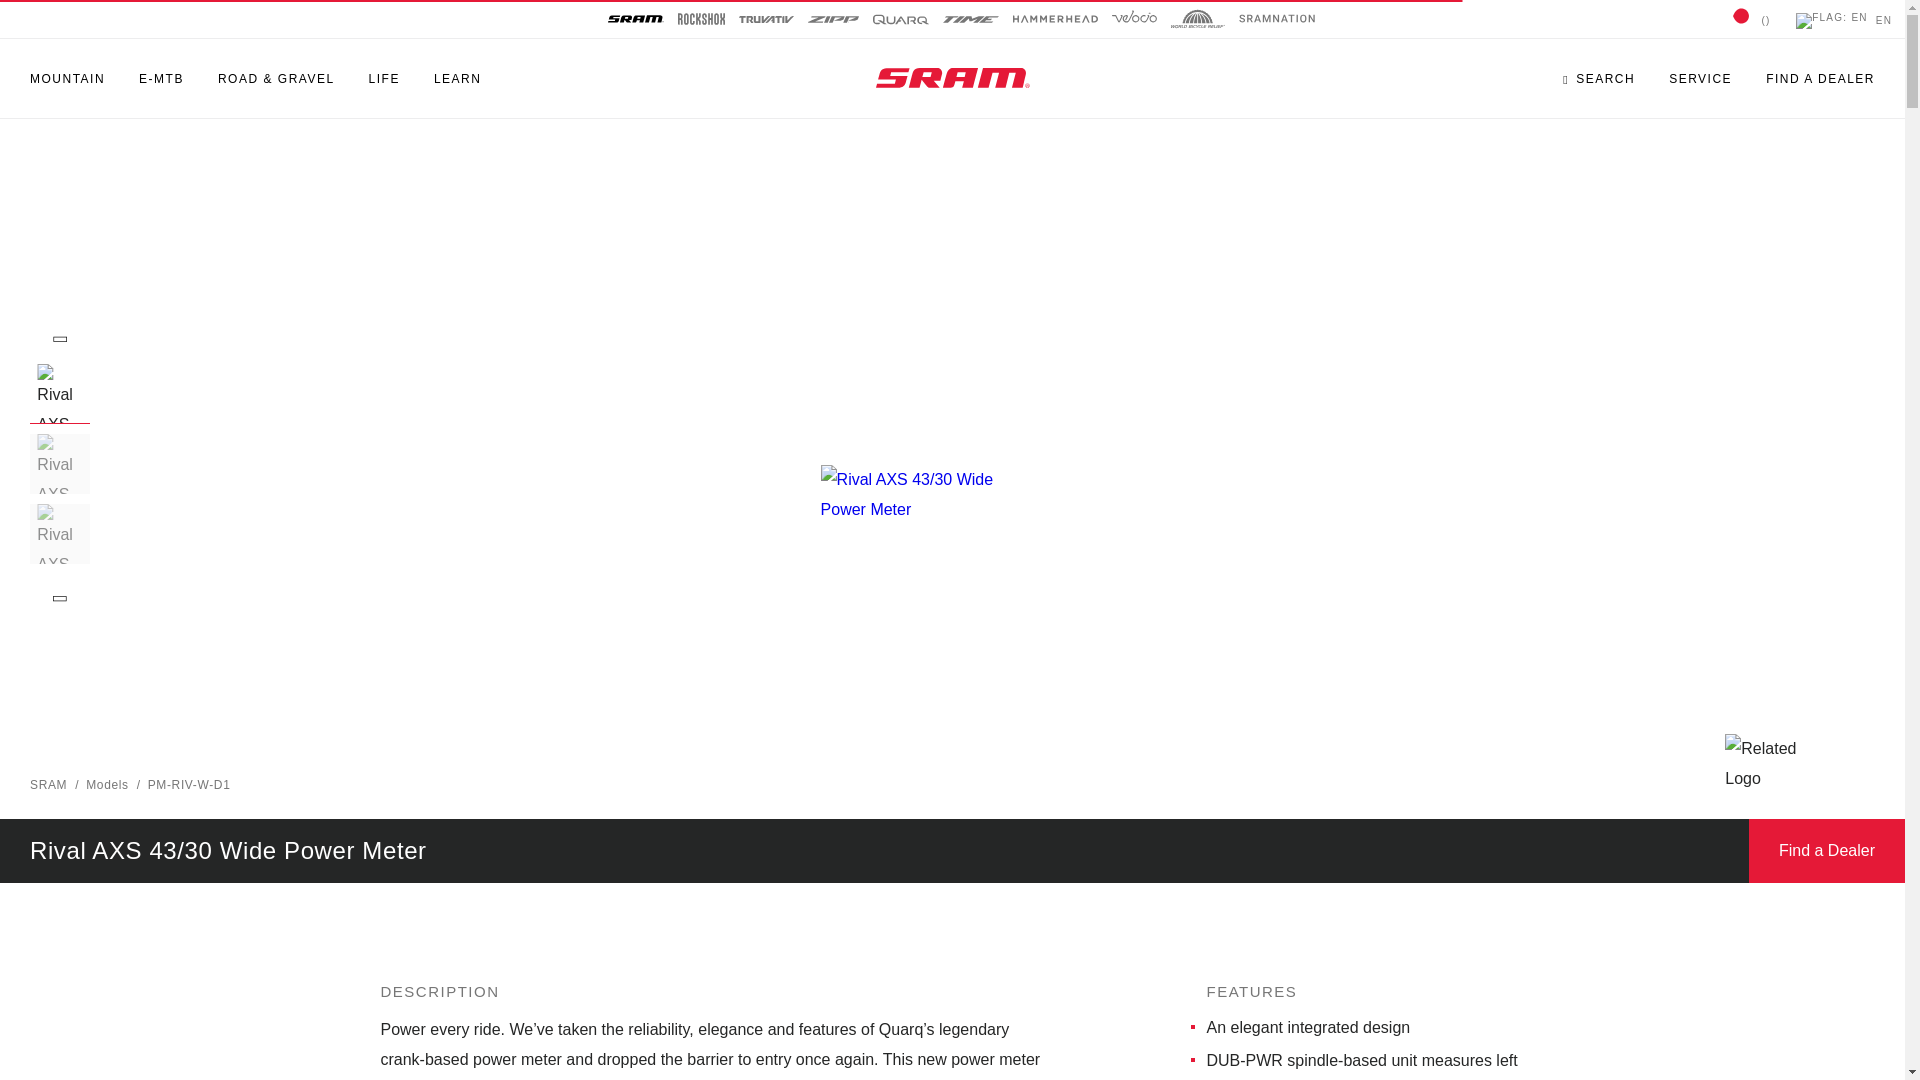 The image size is (1920, 1080). Describe the element at coordinates (1276, 24) in the screenshot. I see `Sramnation` at that location.